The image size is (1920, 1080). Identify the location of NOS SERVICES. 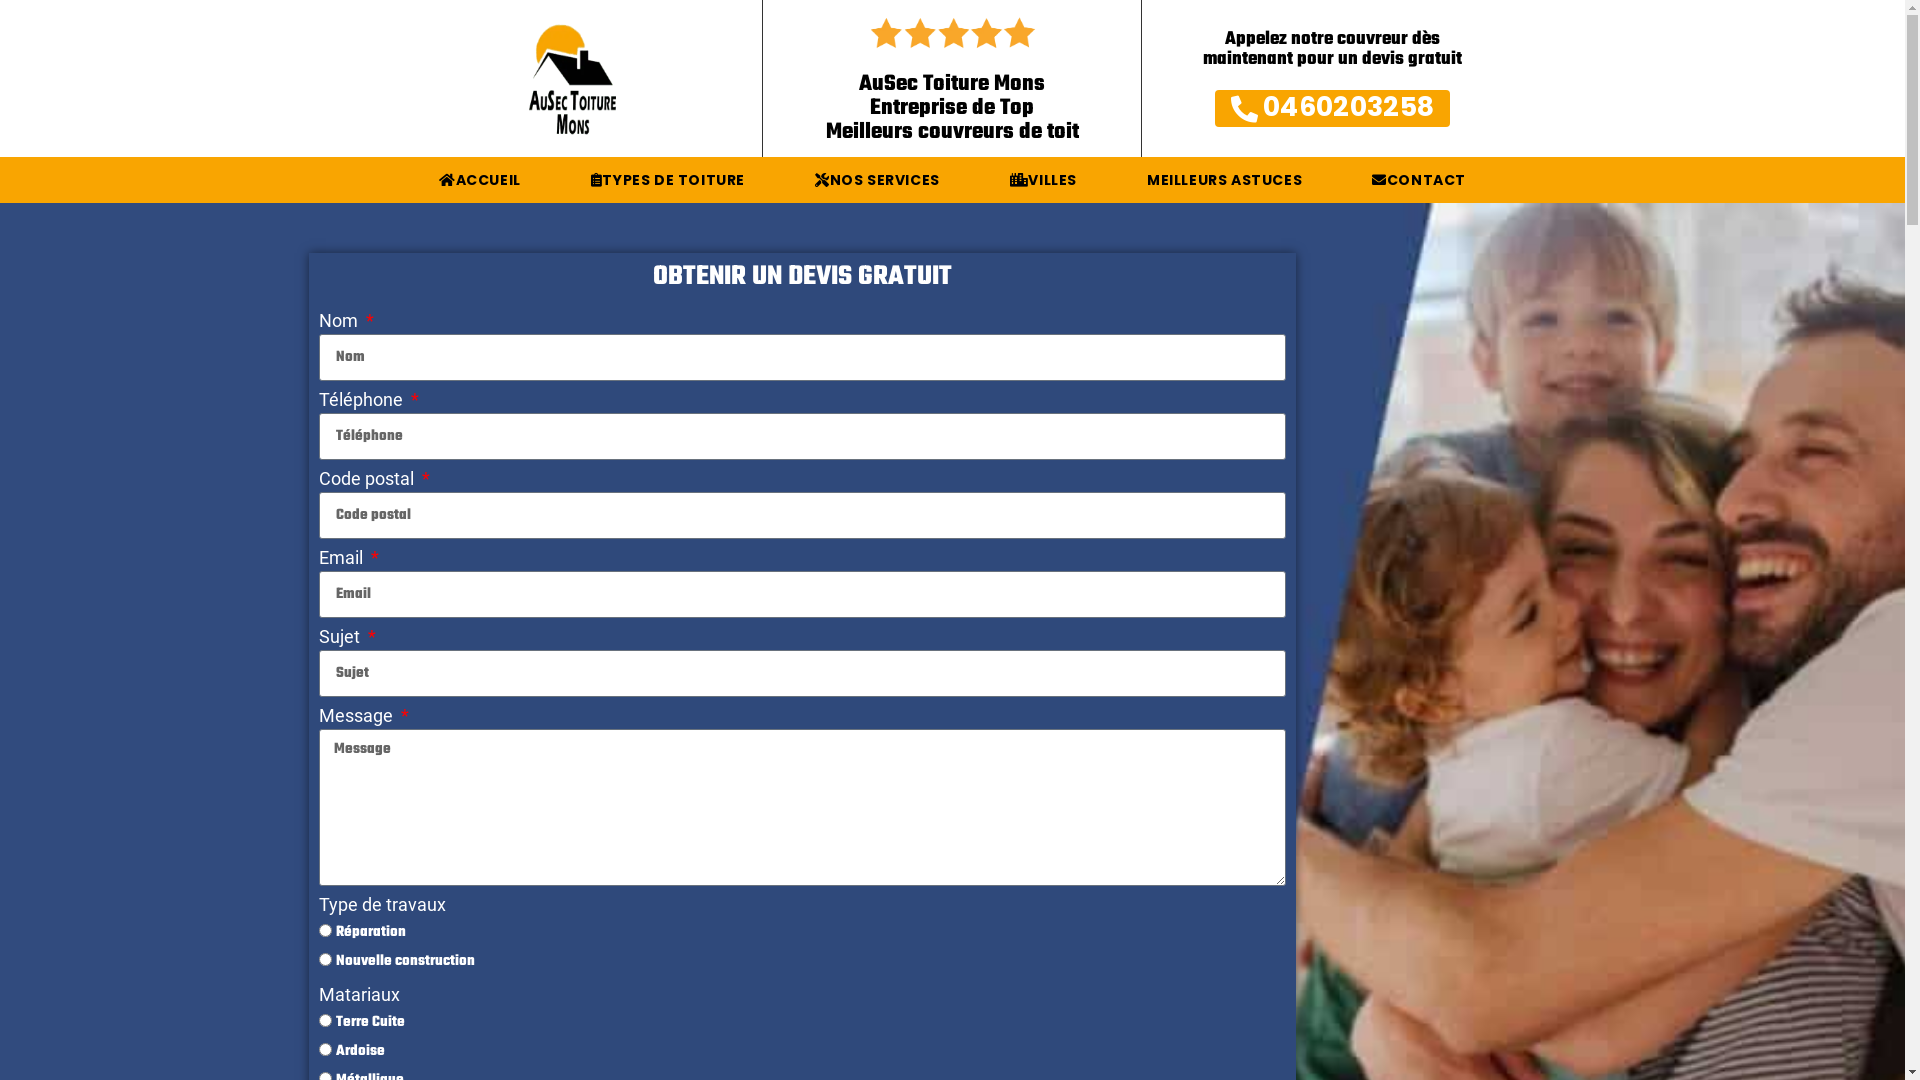
(878, 180).